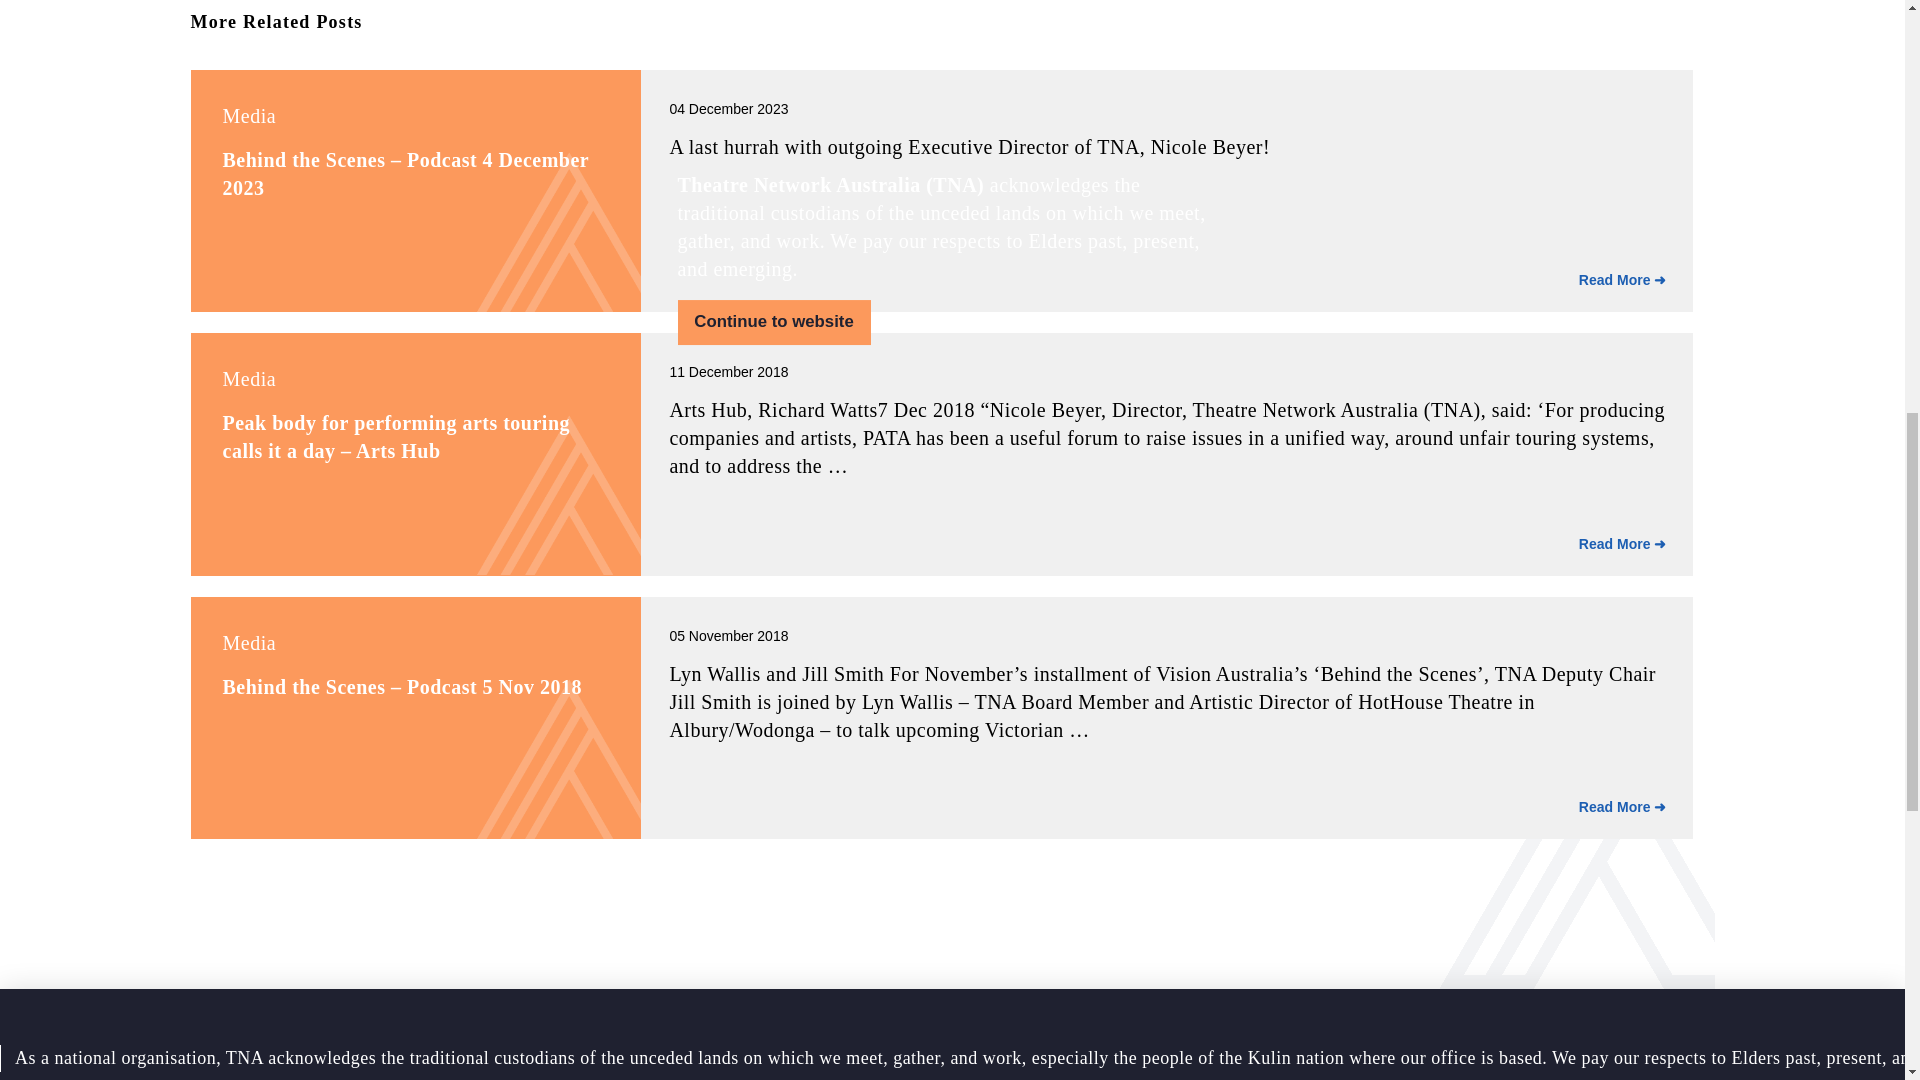  What do you see at coordinates (1623, 544) in the screenshot?
I see `Read More` at bounding box center [1623, 544].